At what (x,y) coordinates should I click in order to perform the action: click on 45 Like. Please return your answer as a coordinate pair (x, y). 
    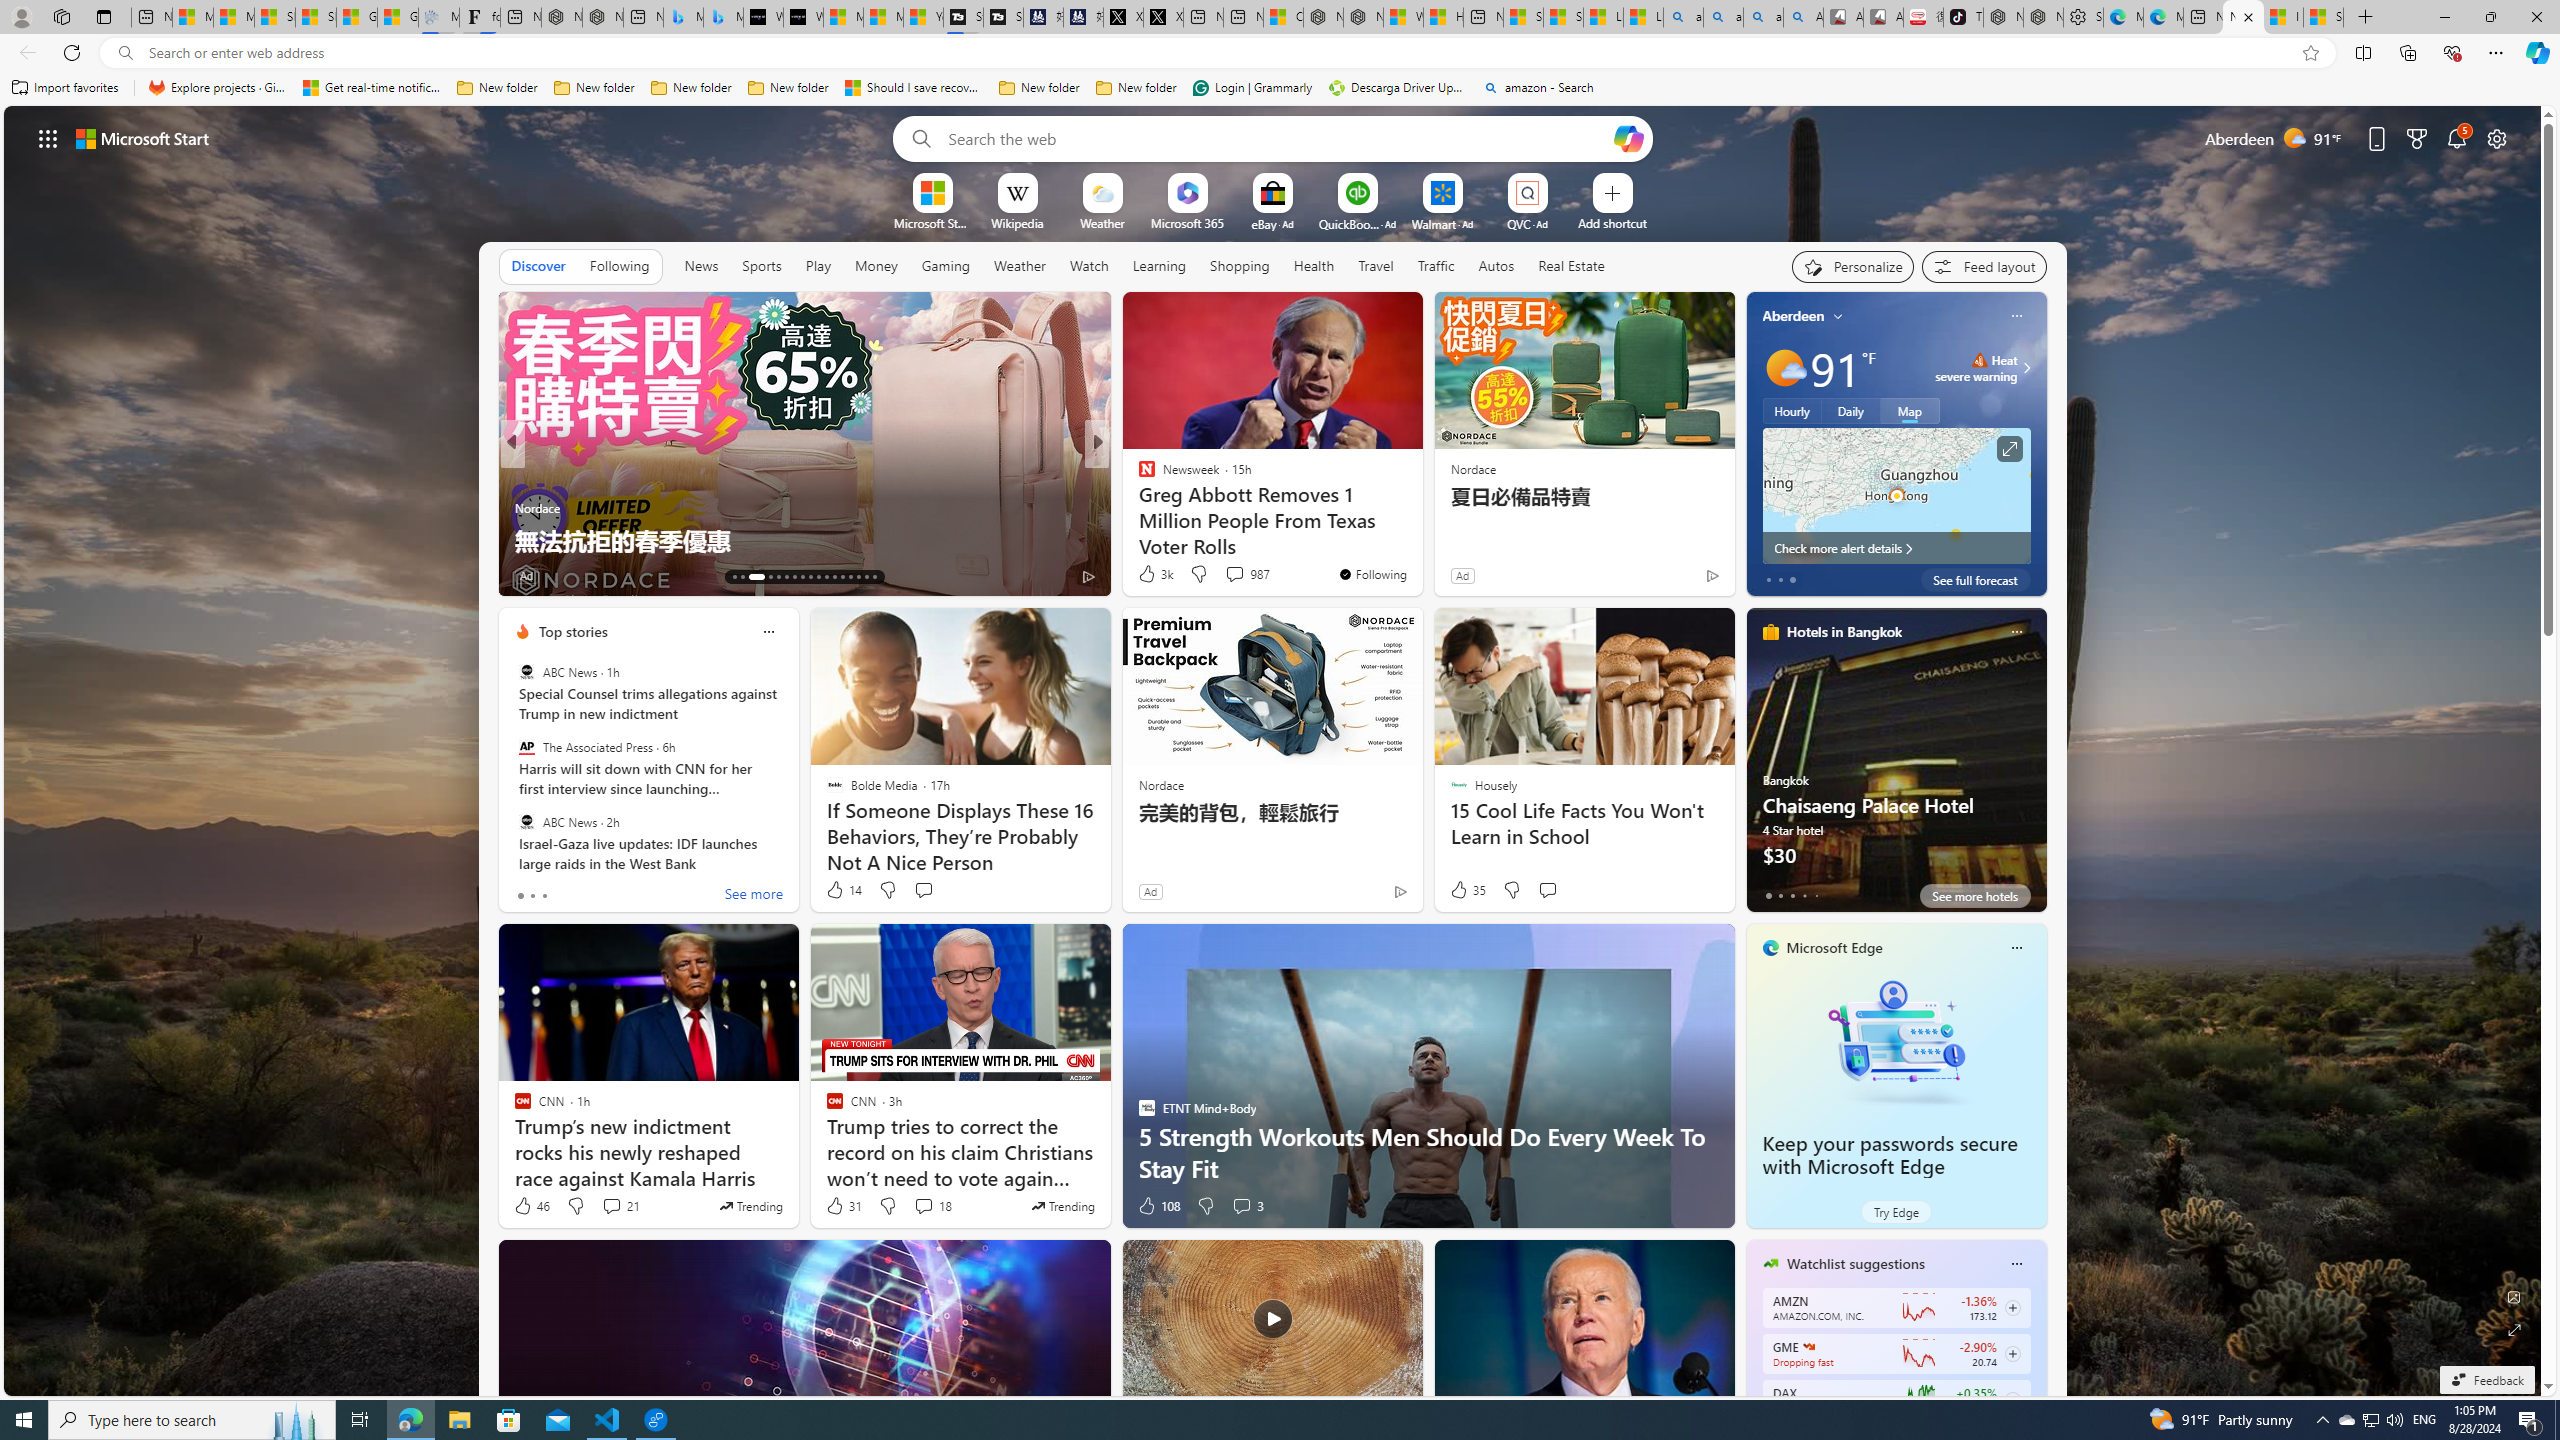
    Looking at the image, I should click on (1148, 576).